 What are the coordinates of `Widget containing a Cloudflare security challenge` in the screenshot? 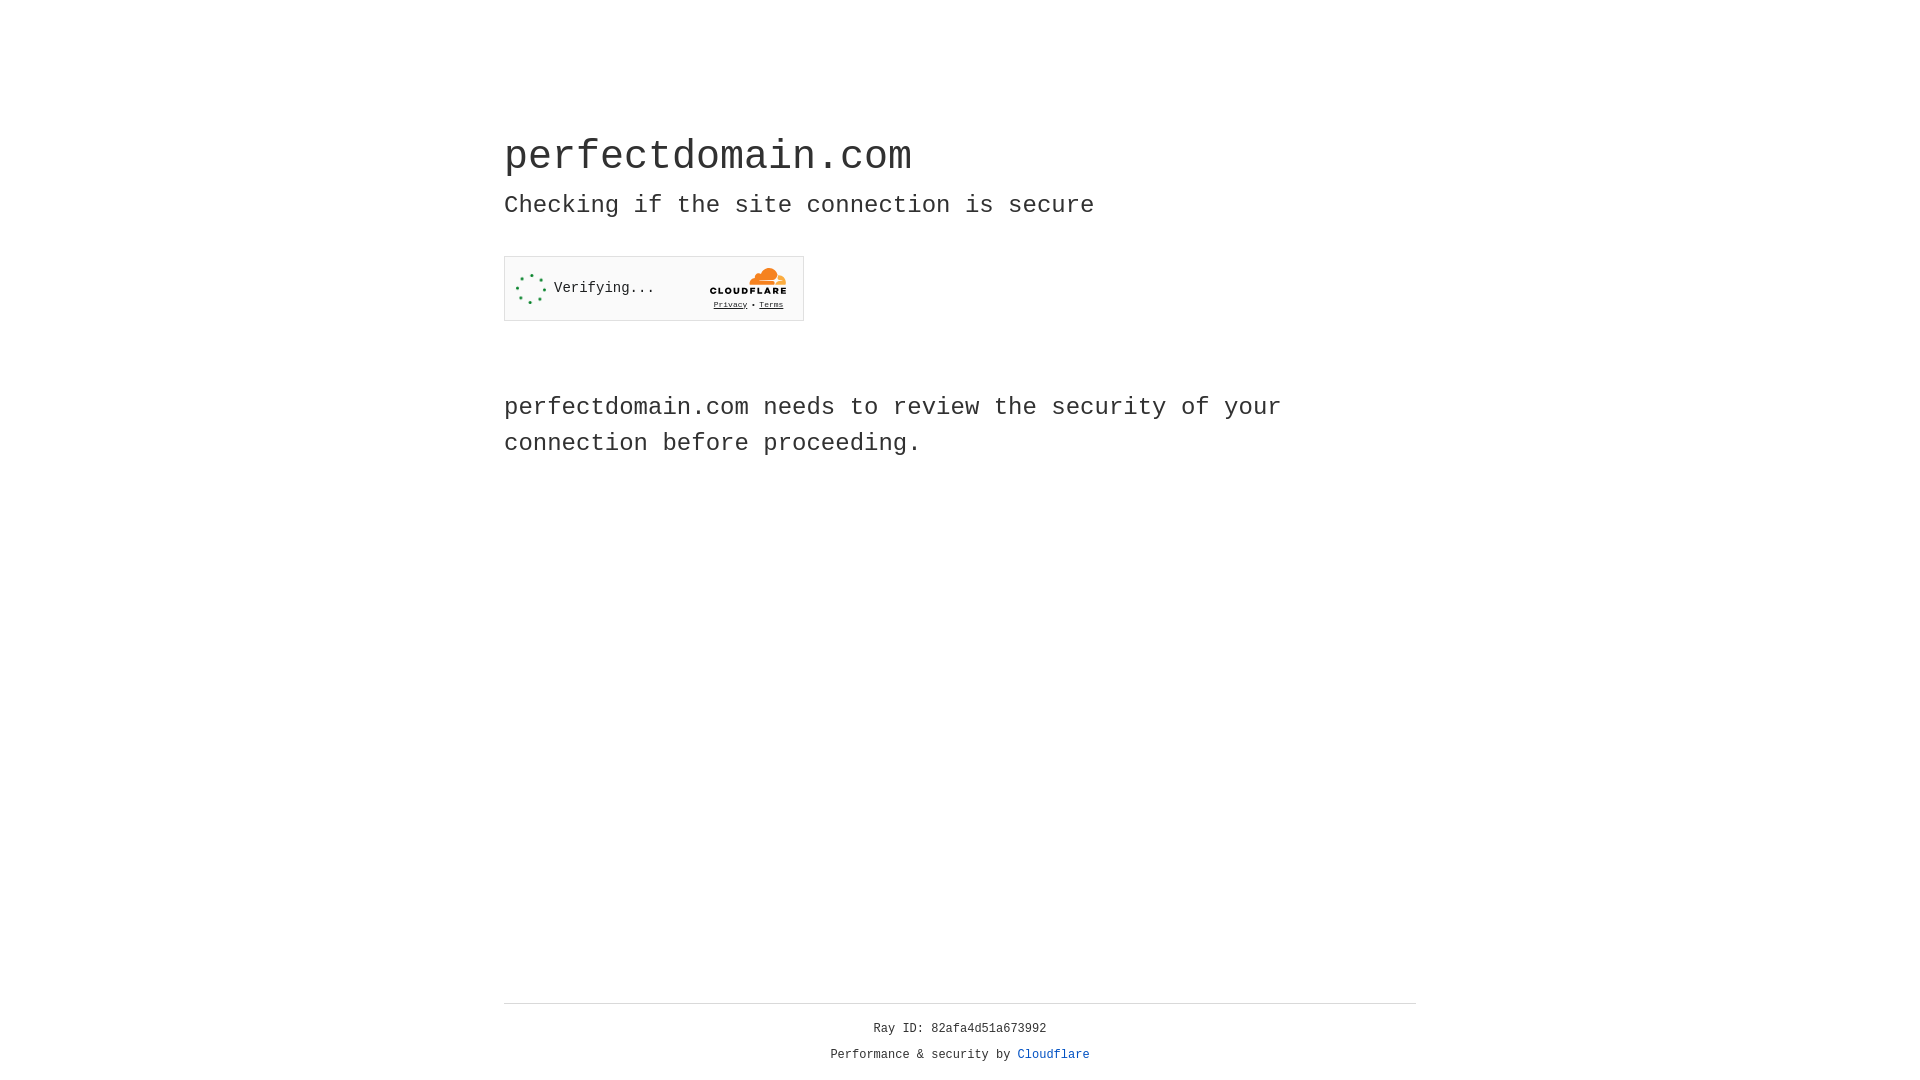 It's located at (654, 288).